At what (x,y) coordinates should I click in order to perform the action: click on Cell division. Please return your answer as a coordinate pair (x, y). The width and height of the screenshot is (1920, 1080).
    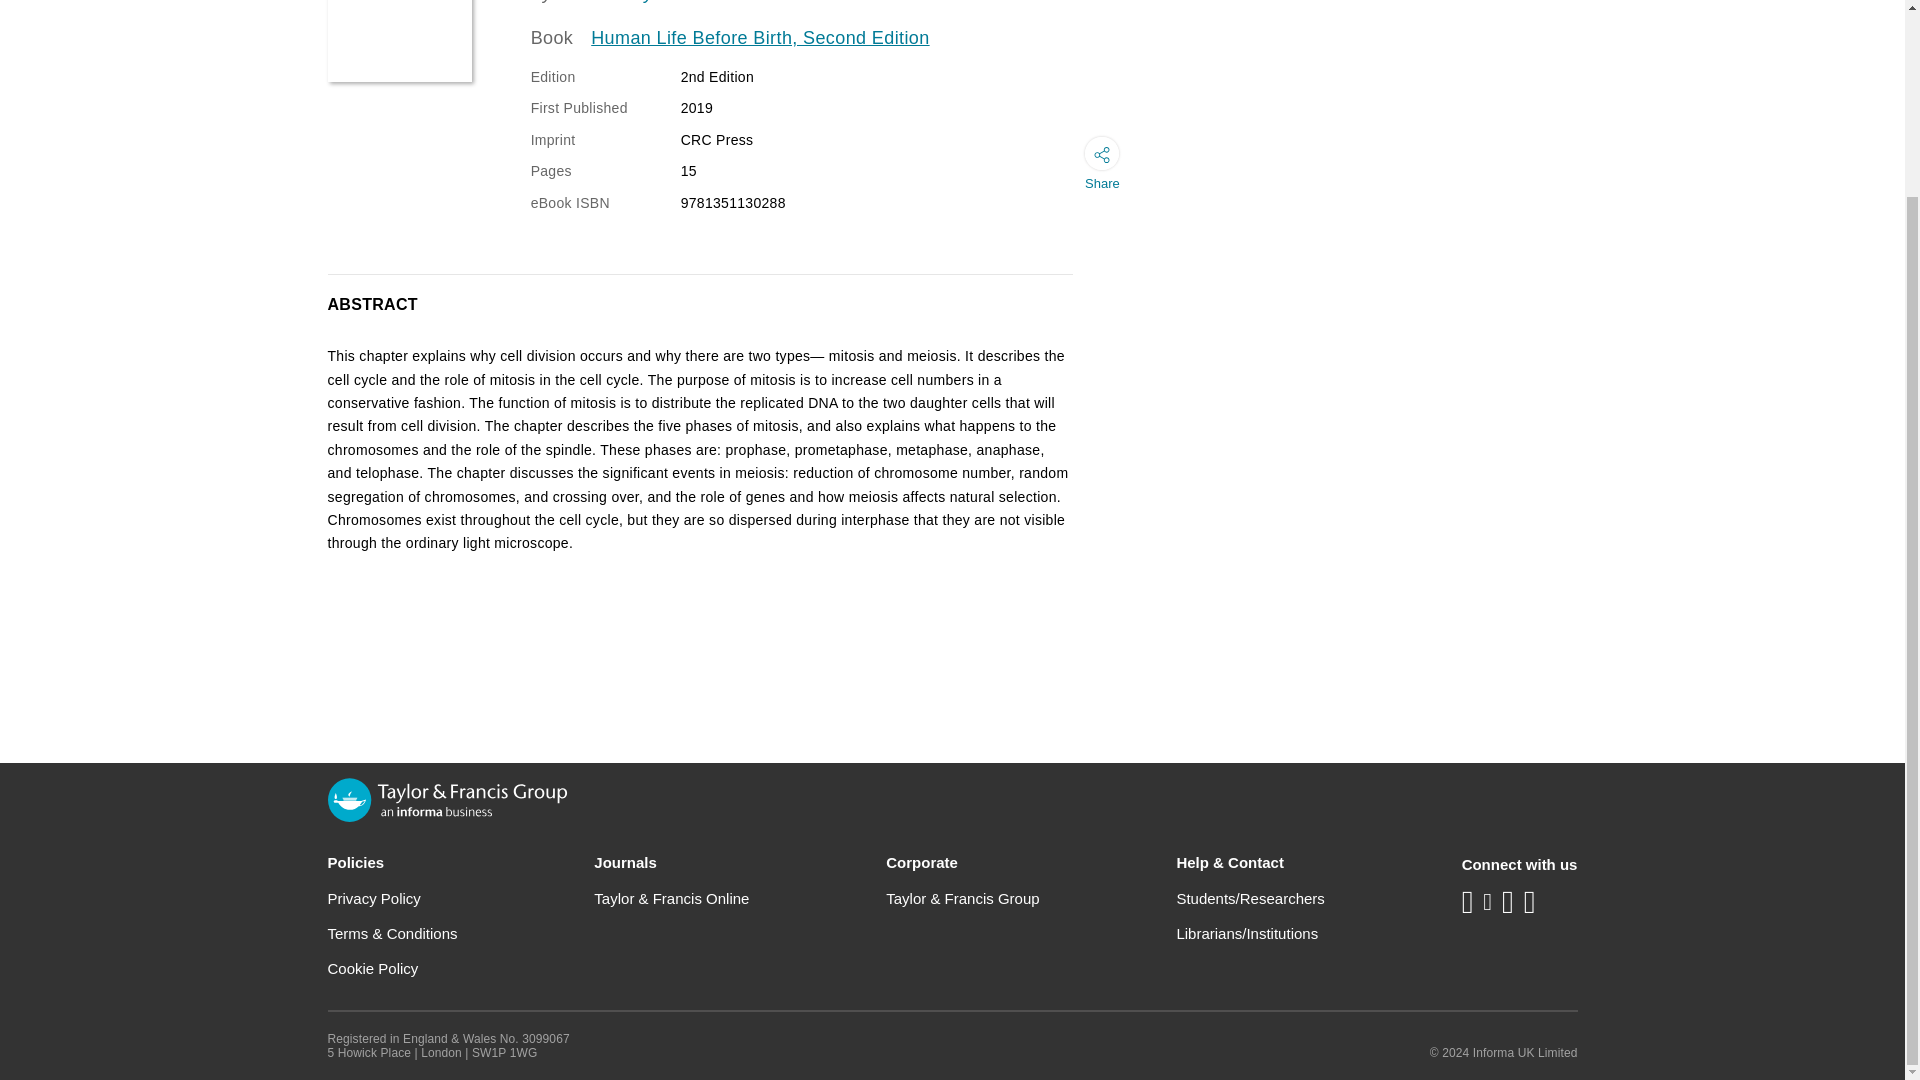
    Looking at the image, I should click on (400, 41).